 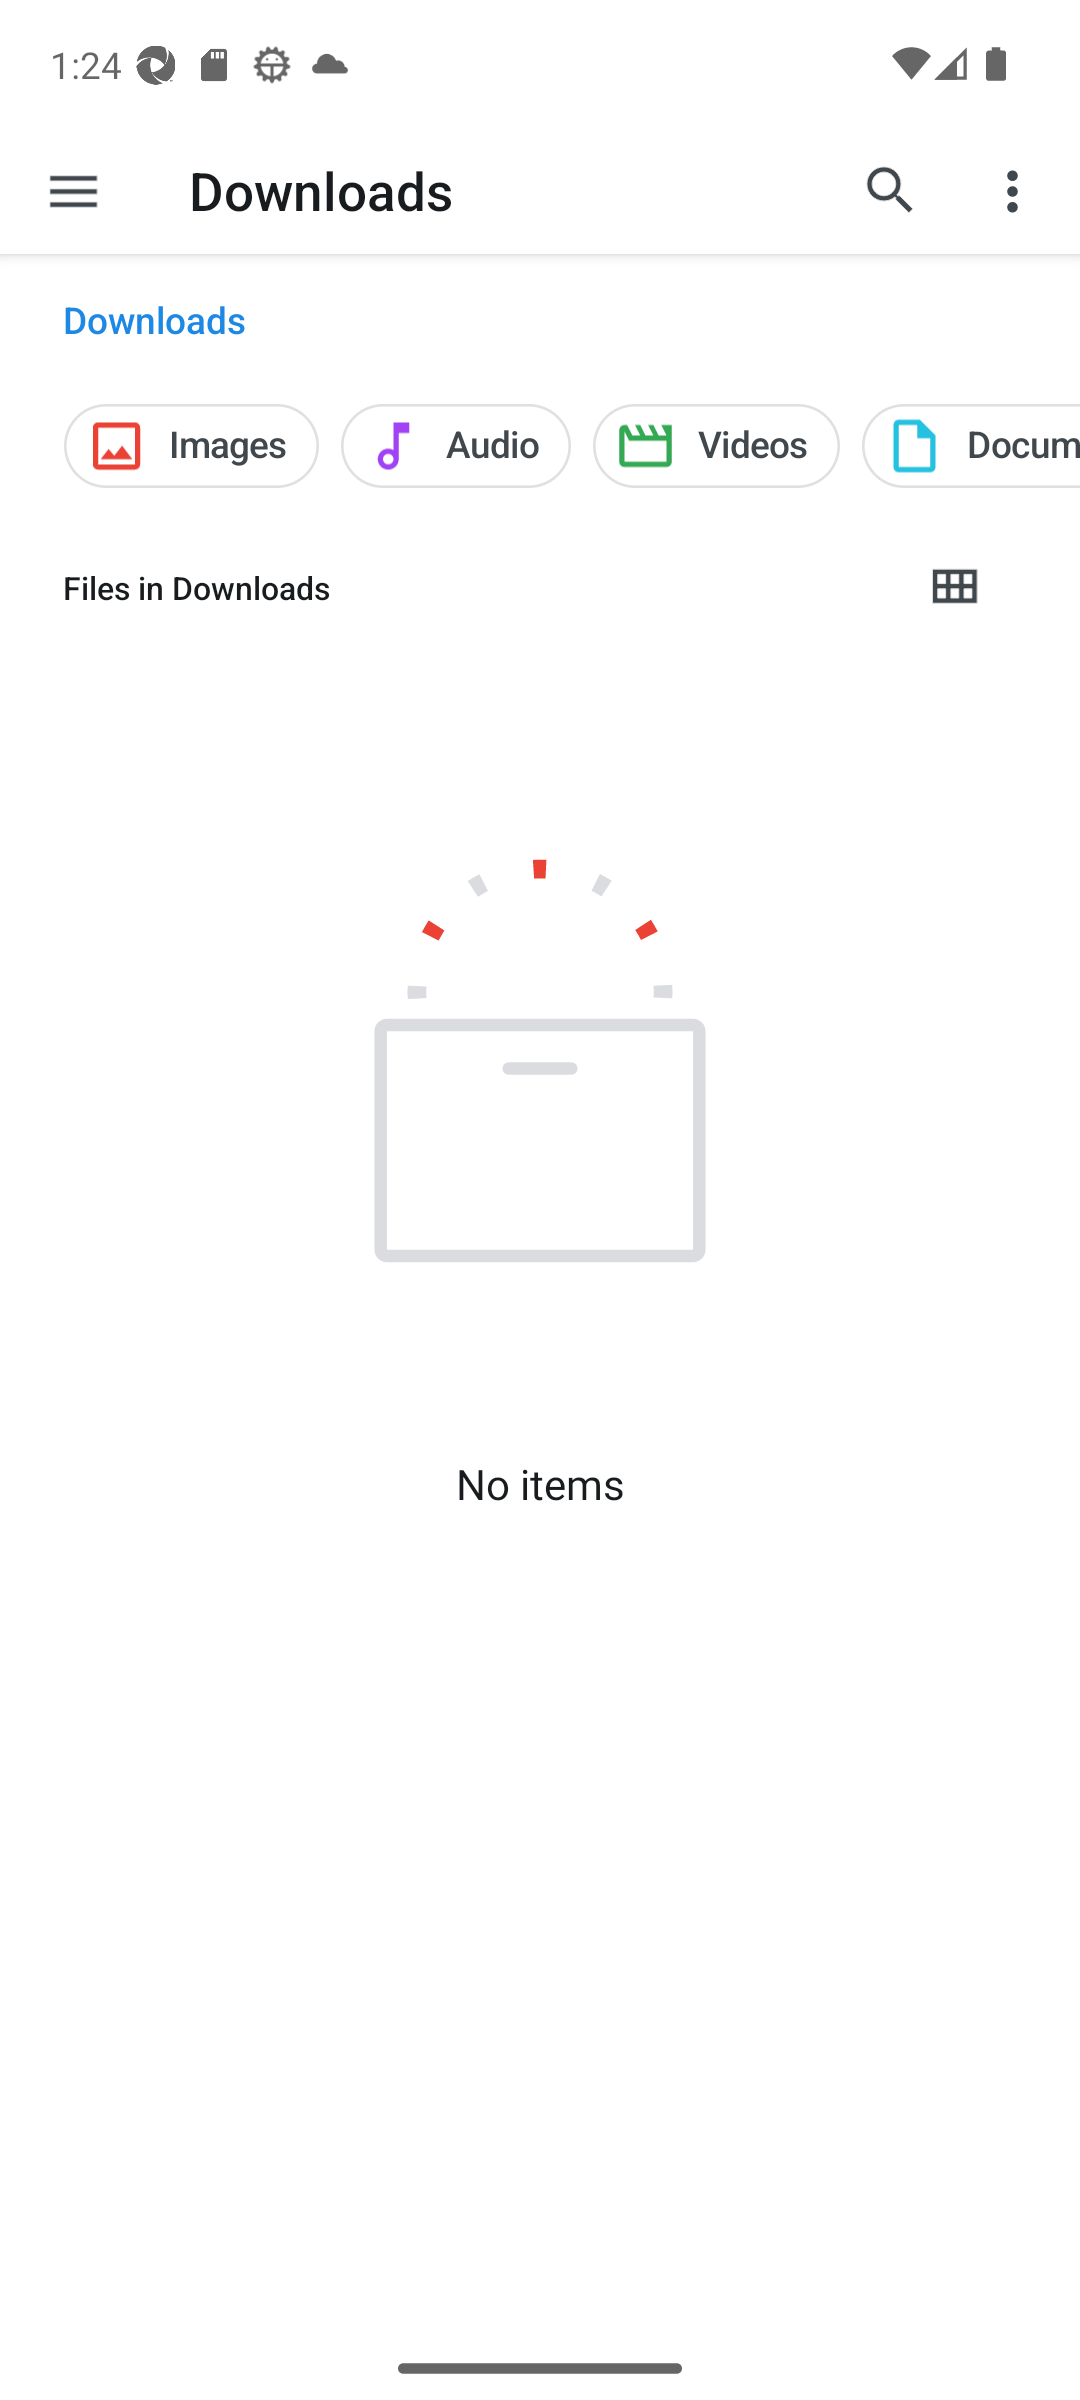 What do you see at coordinates (73, 190) in the screenshot?
I see `Show roots` at bounding box center [73, 190].